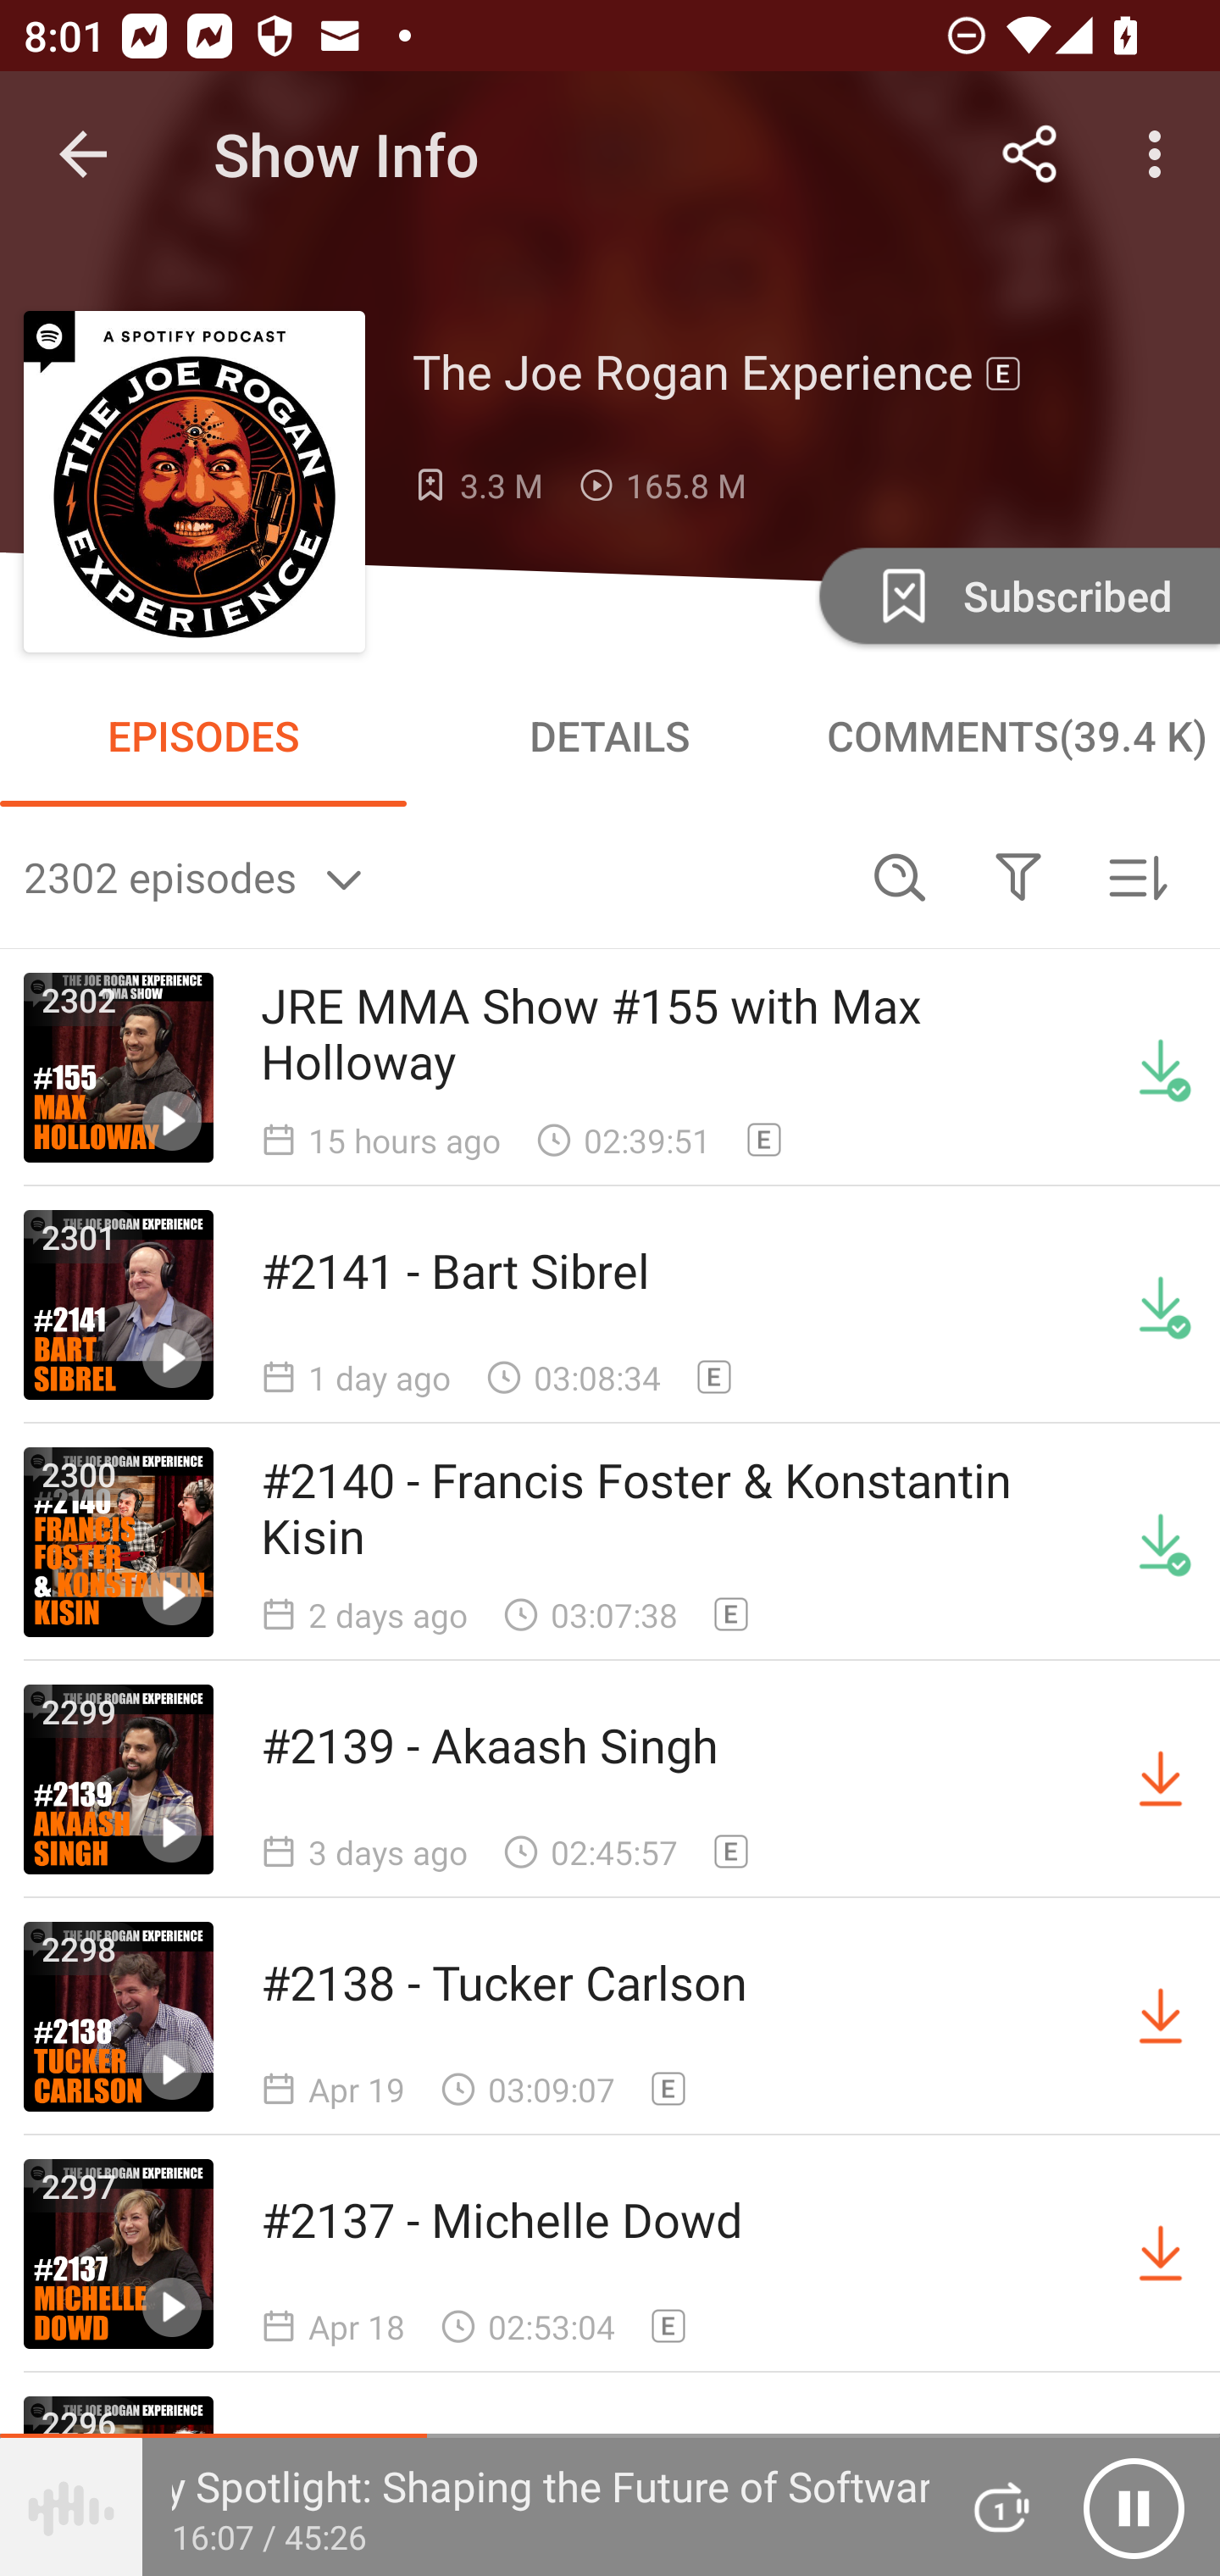 Image resolution: width=1220 pixels, height=2576 pixels. I want to click on More options, so click(1161, 154).